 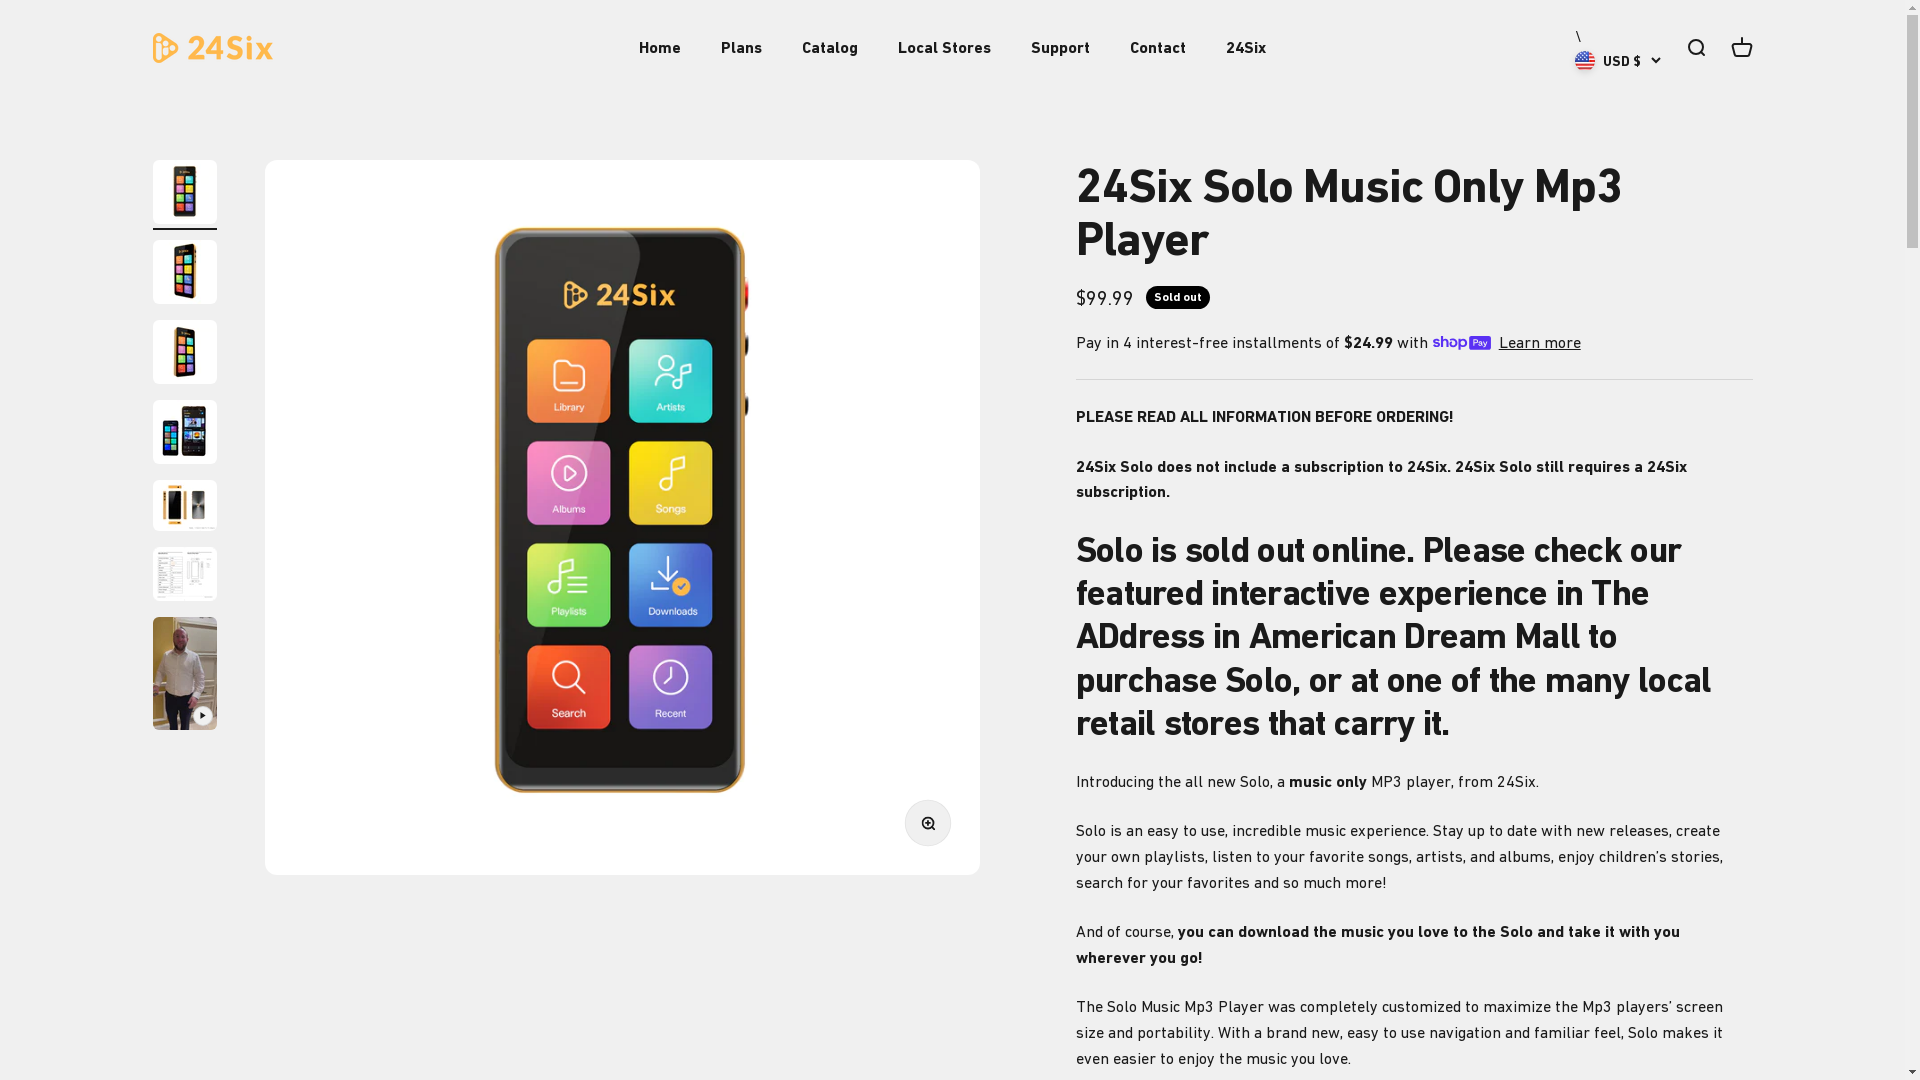 What do you see at coordinates (1695, 48) in the screenshot?
I see `Open search` at bounding box center [1695, 48].